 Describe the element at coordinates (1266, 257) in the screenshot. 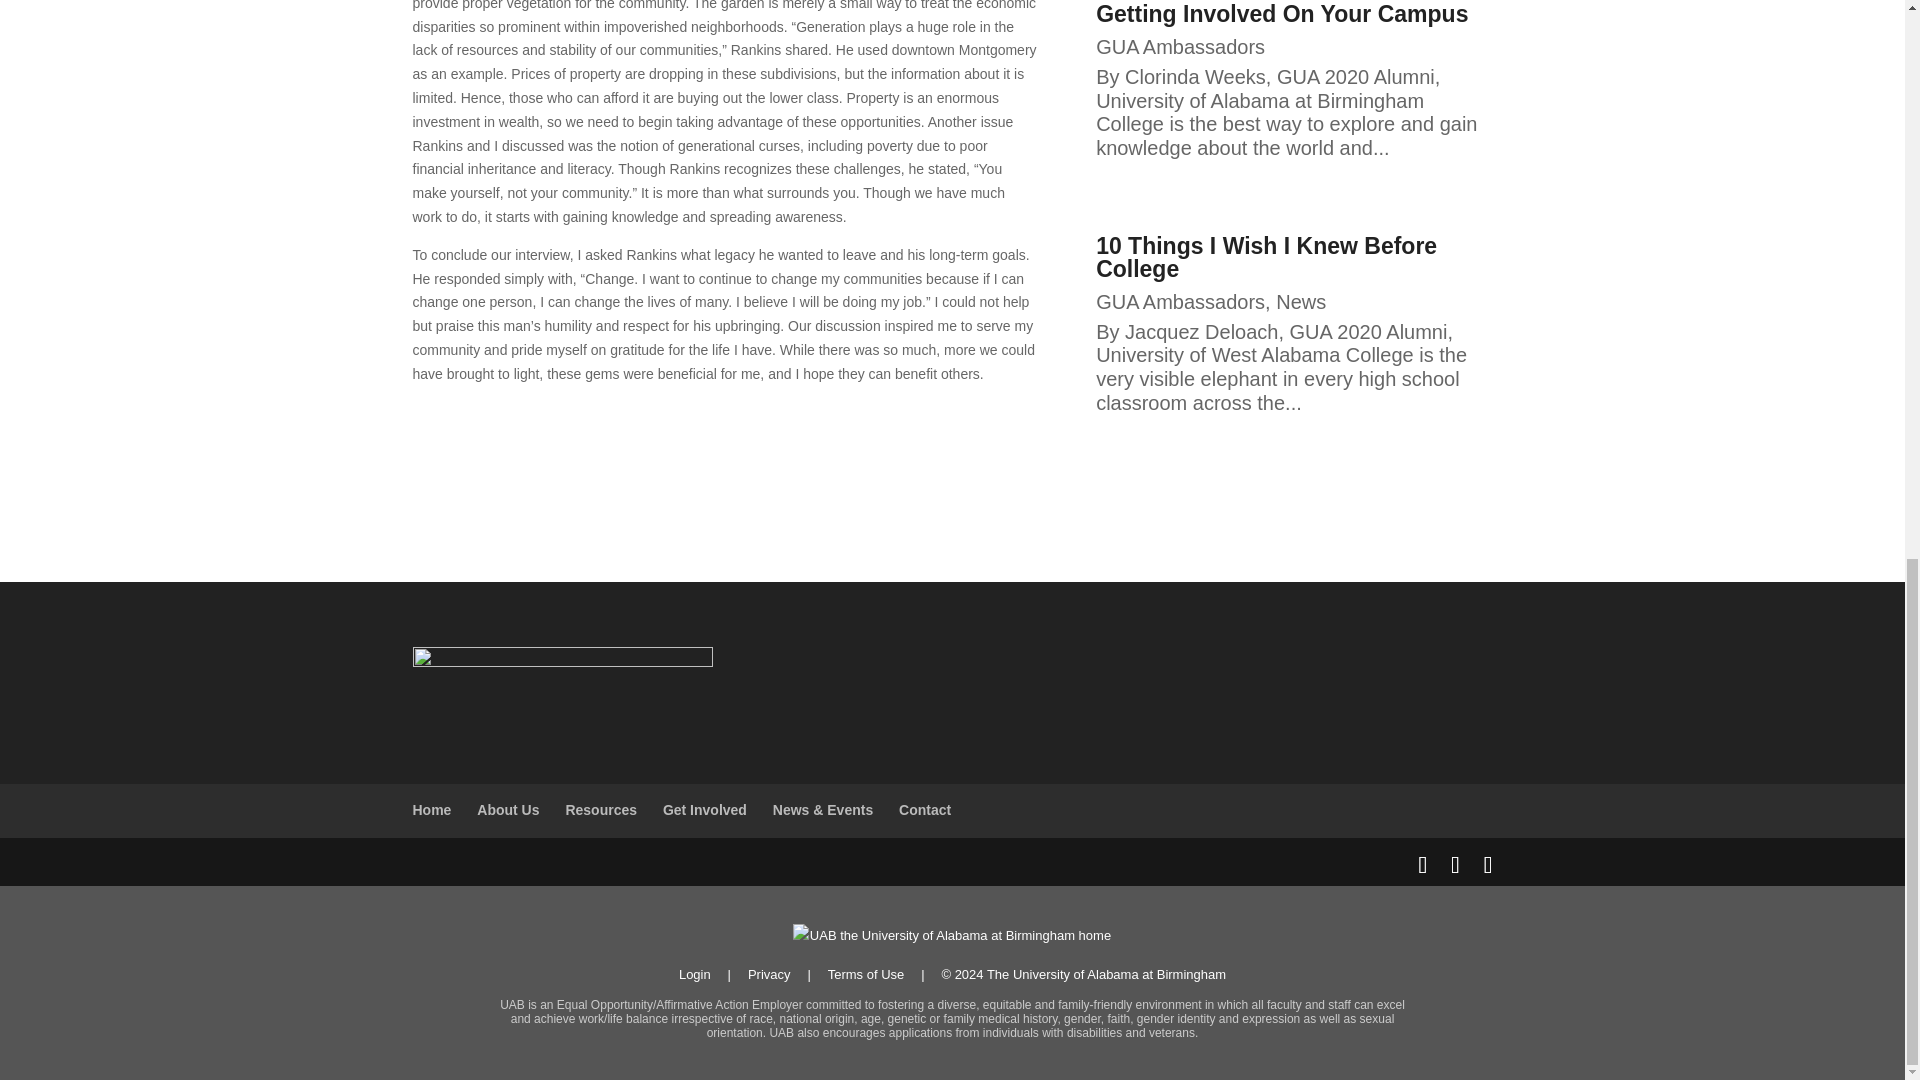

I see `10 Things I Wish I Knew Before College` at that location.